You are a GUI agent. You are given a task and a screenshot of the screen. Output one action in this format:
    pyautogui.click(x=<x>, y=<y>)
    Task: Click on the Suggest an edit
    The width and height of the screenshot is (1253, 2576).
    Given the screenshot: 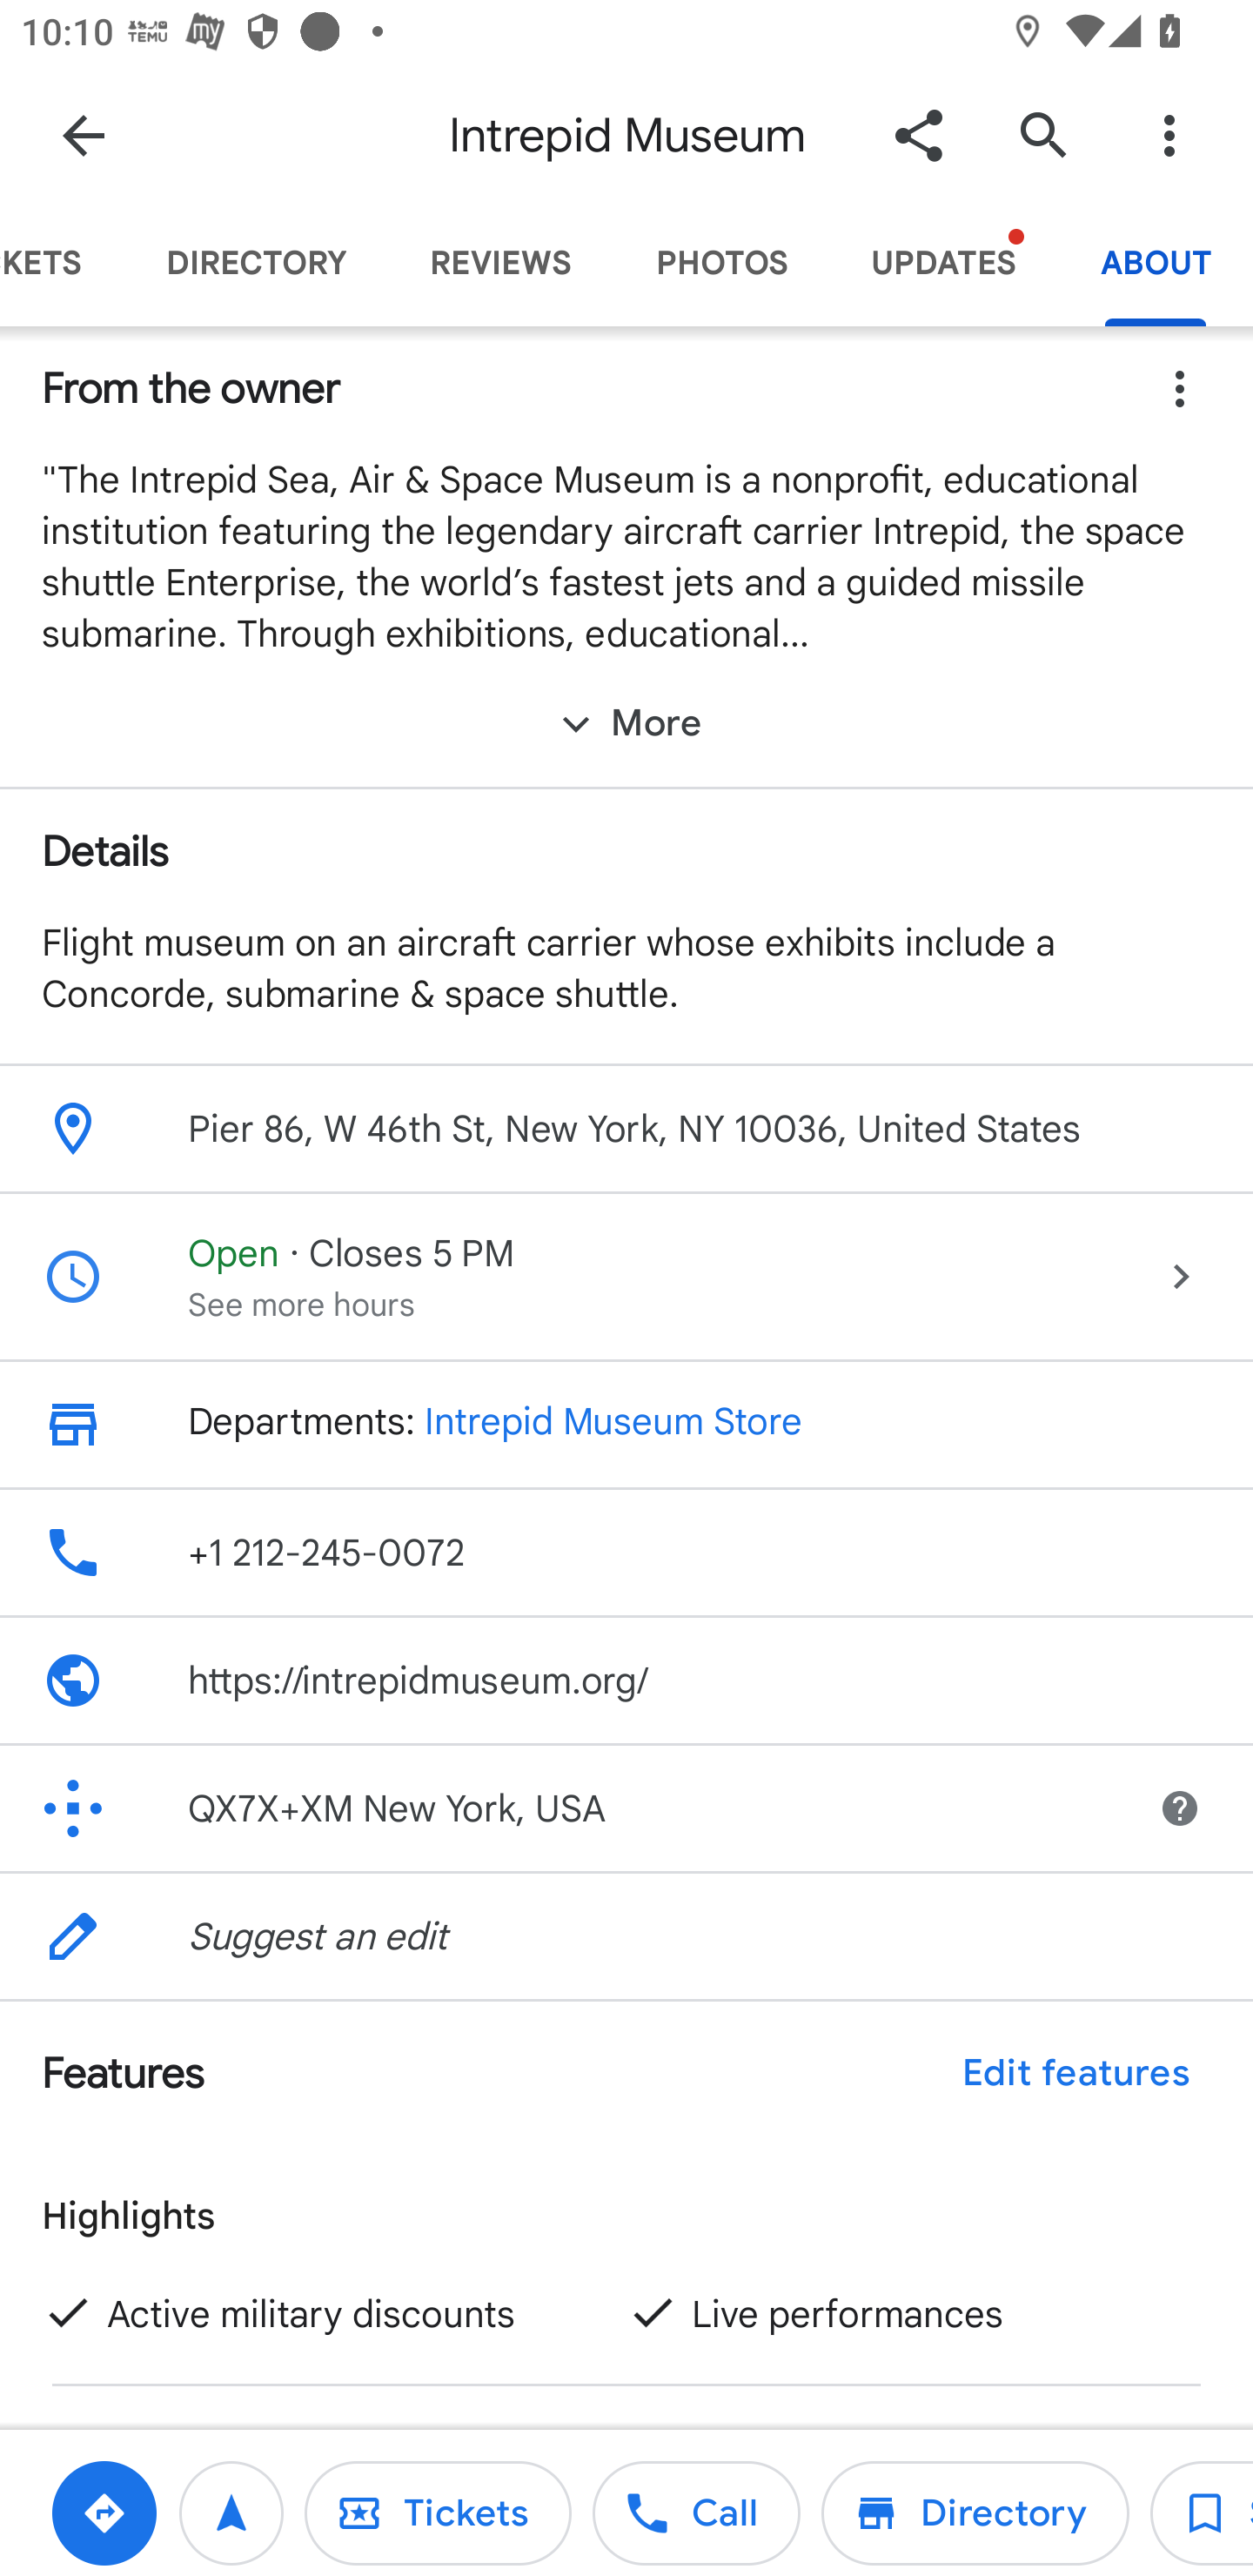 What is the action you would take?
    pyautogui.click(x=626, y=1935)
    